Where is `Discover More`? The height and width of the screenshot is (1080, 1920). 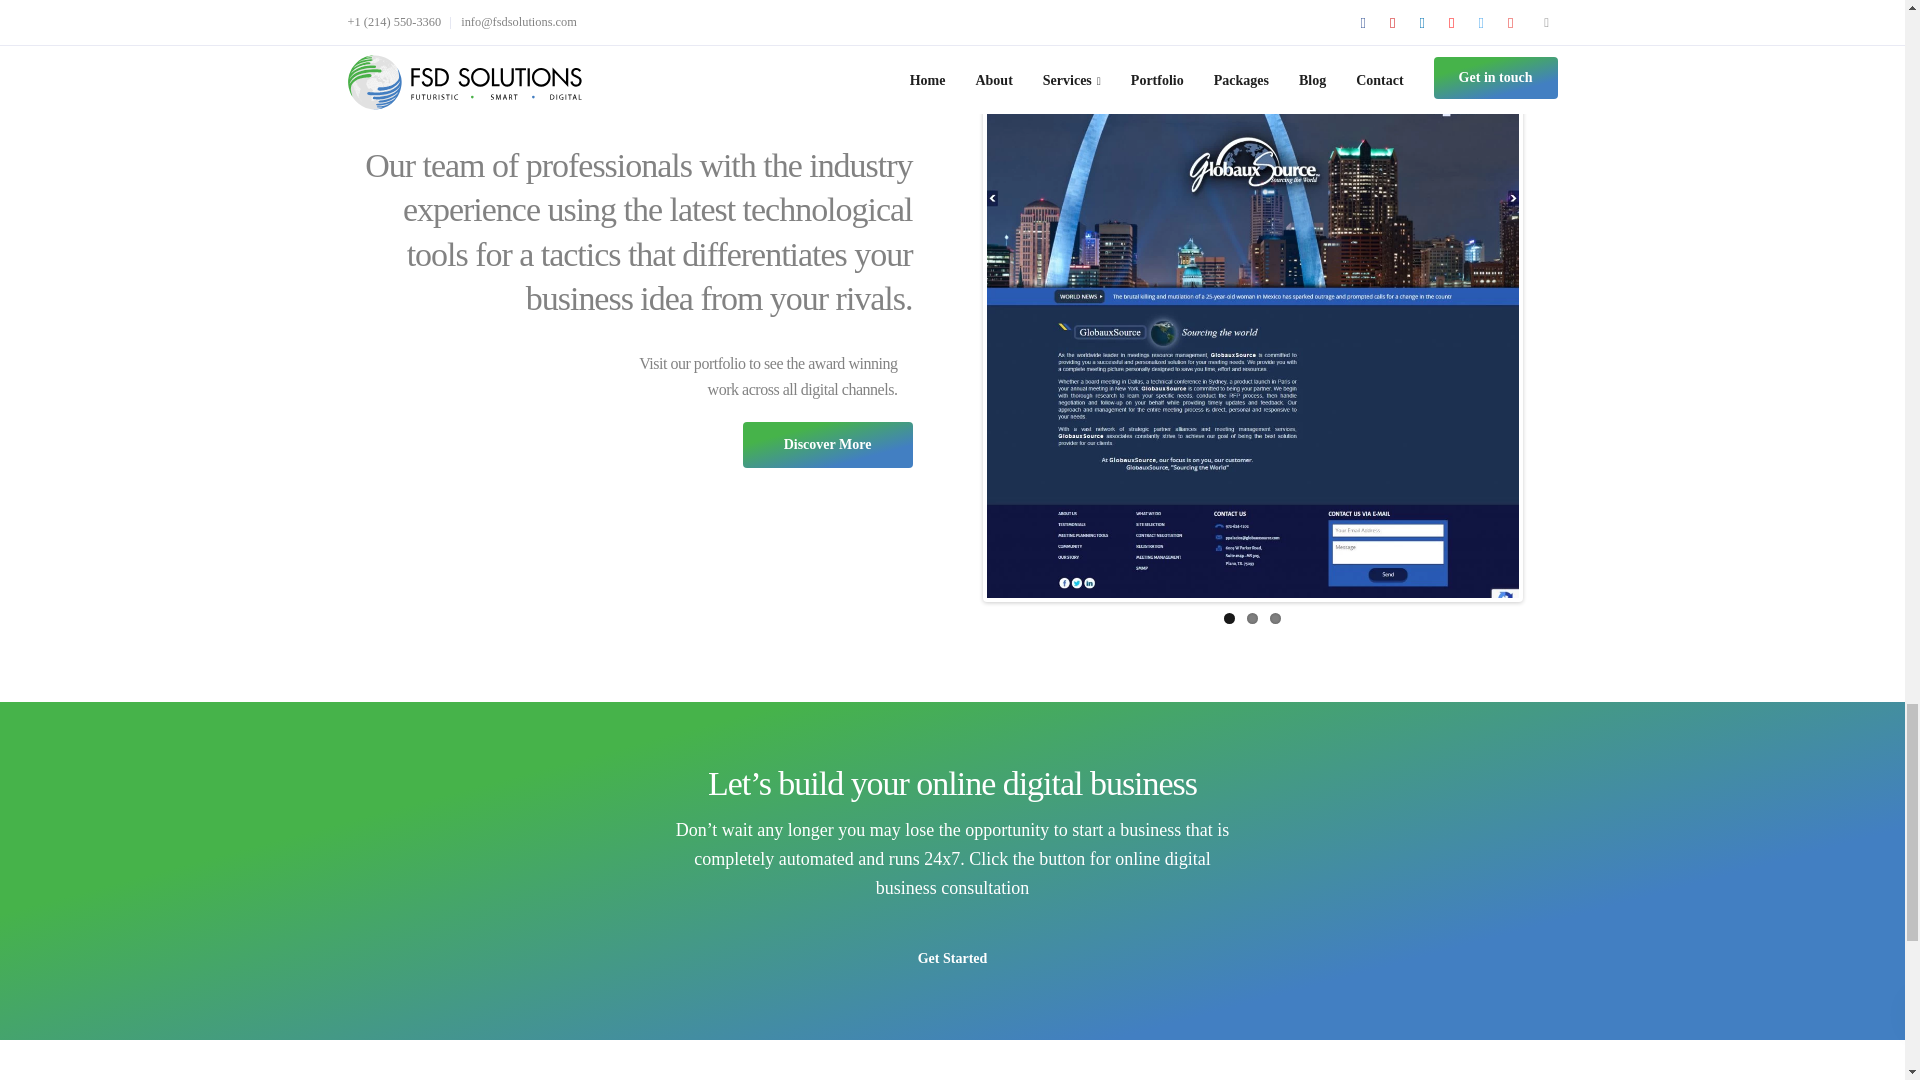 Discover More is located at coordinates (826, 444).